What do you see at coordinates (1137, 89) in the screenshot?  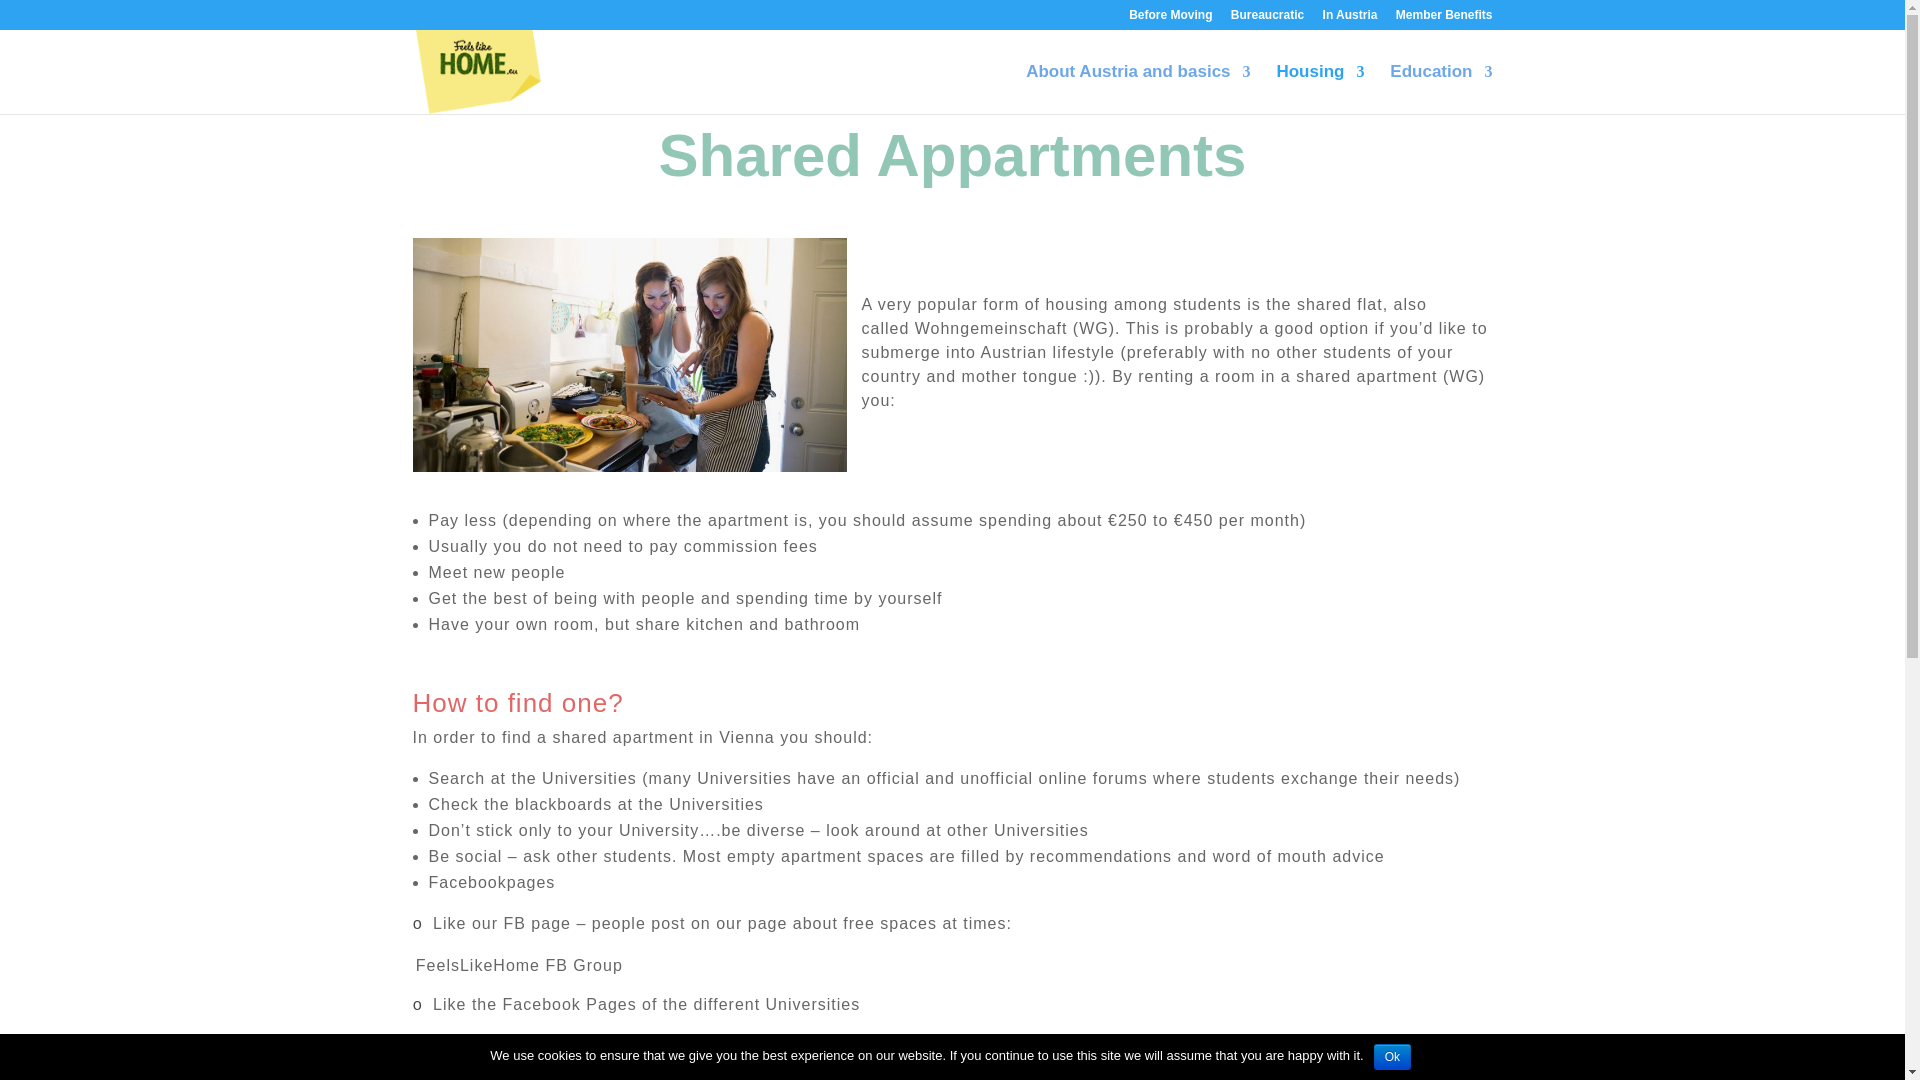 I see `About Austria and basics` at bounding box center [1137, 89].